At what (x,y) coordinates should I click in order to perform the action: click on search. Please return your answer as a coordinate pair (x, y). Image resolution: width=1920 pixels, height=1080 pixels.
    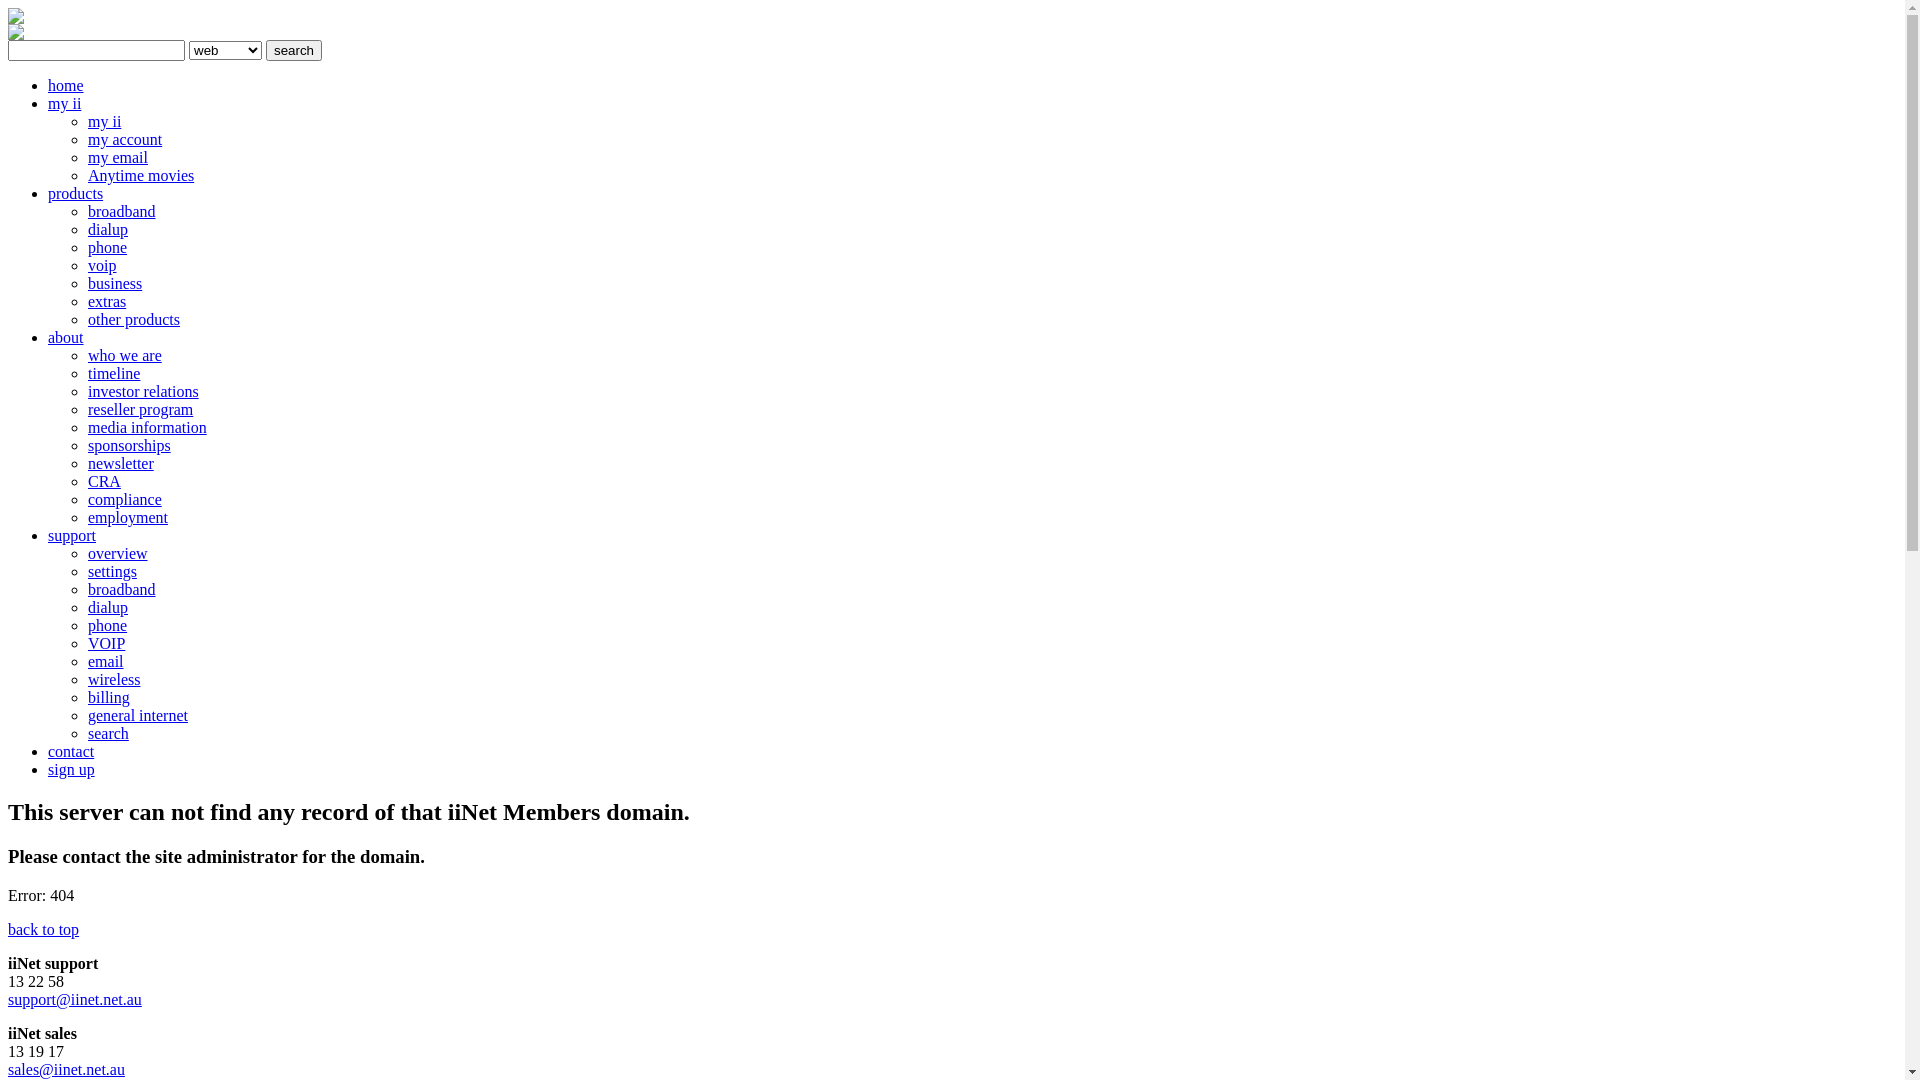
    Looking at the image, I should click on (294, 50).